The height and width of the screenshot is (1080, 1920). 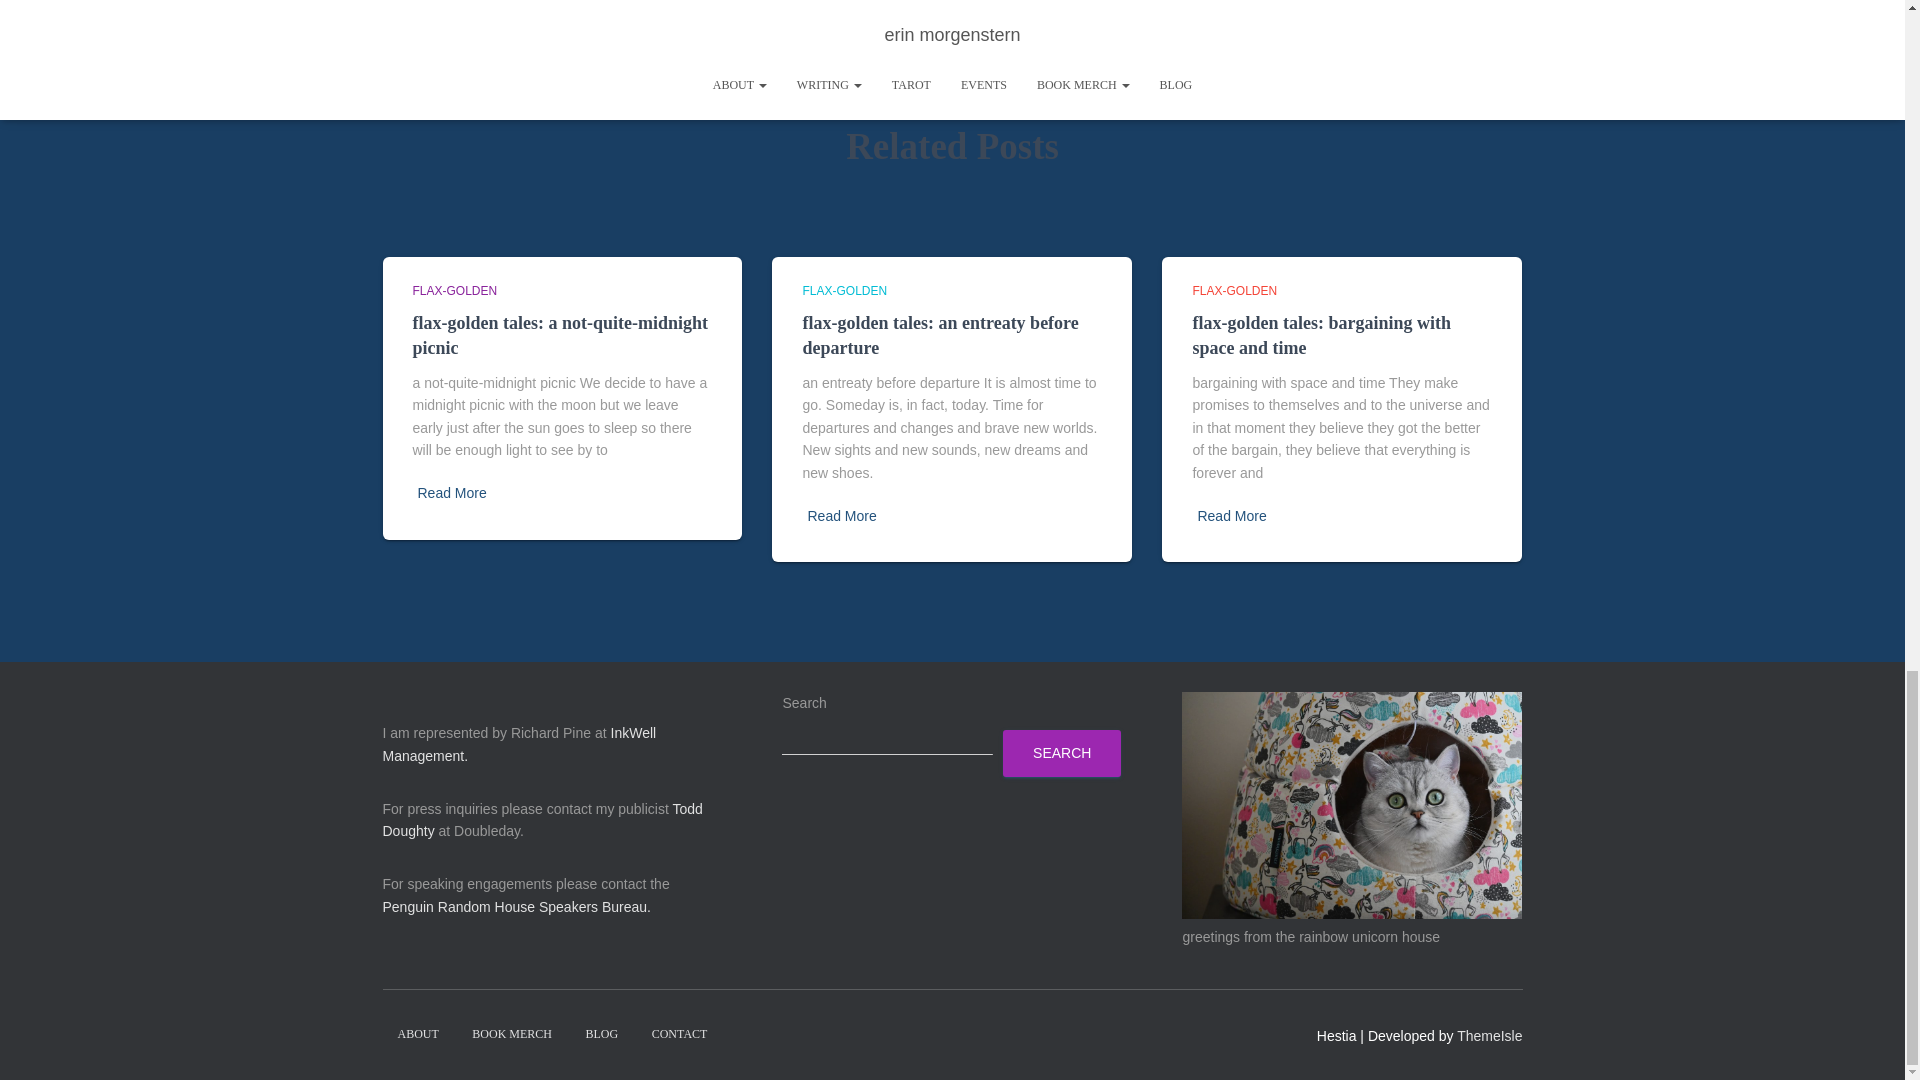 I want to click on FLAX-GOLDEN, so click(x=844, y=291).